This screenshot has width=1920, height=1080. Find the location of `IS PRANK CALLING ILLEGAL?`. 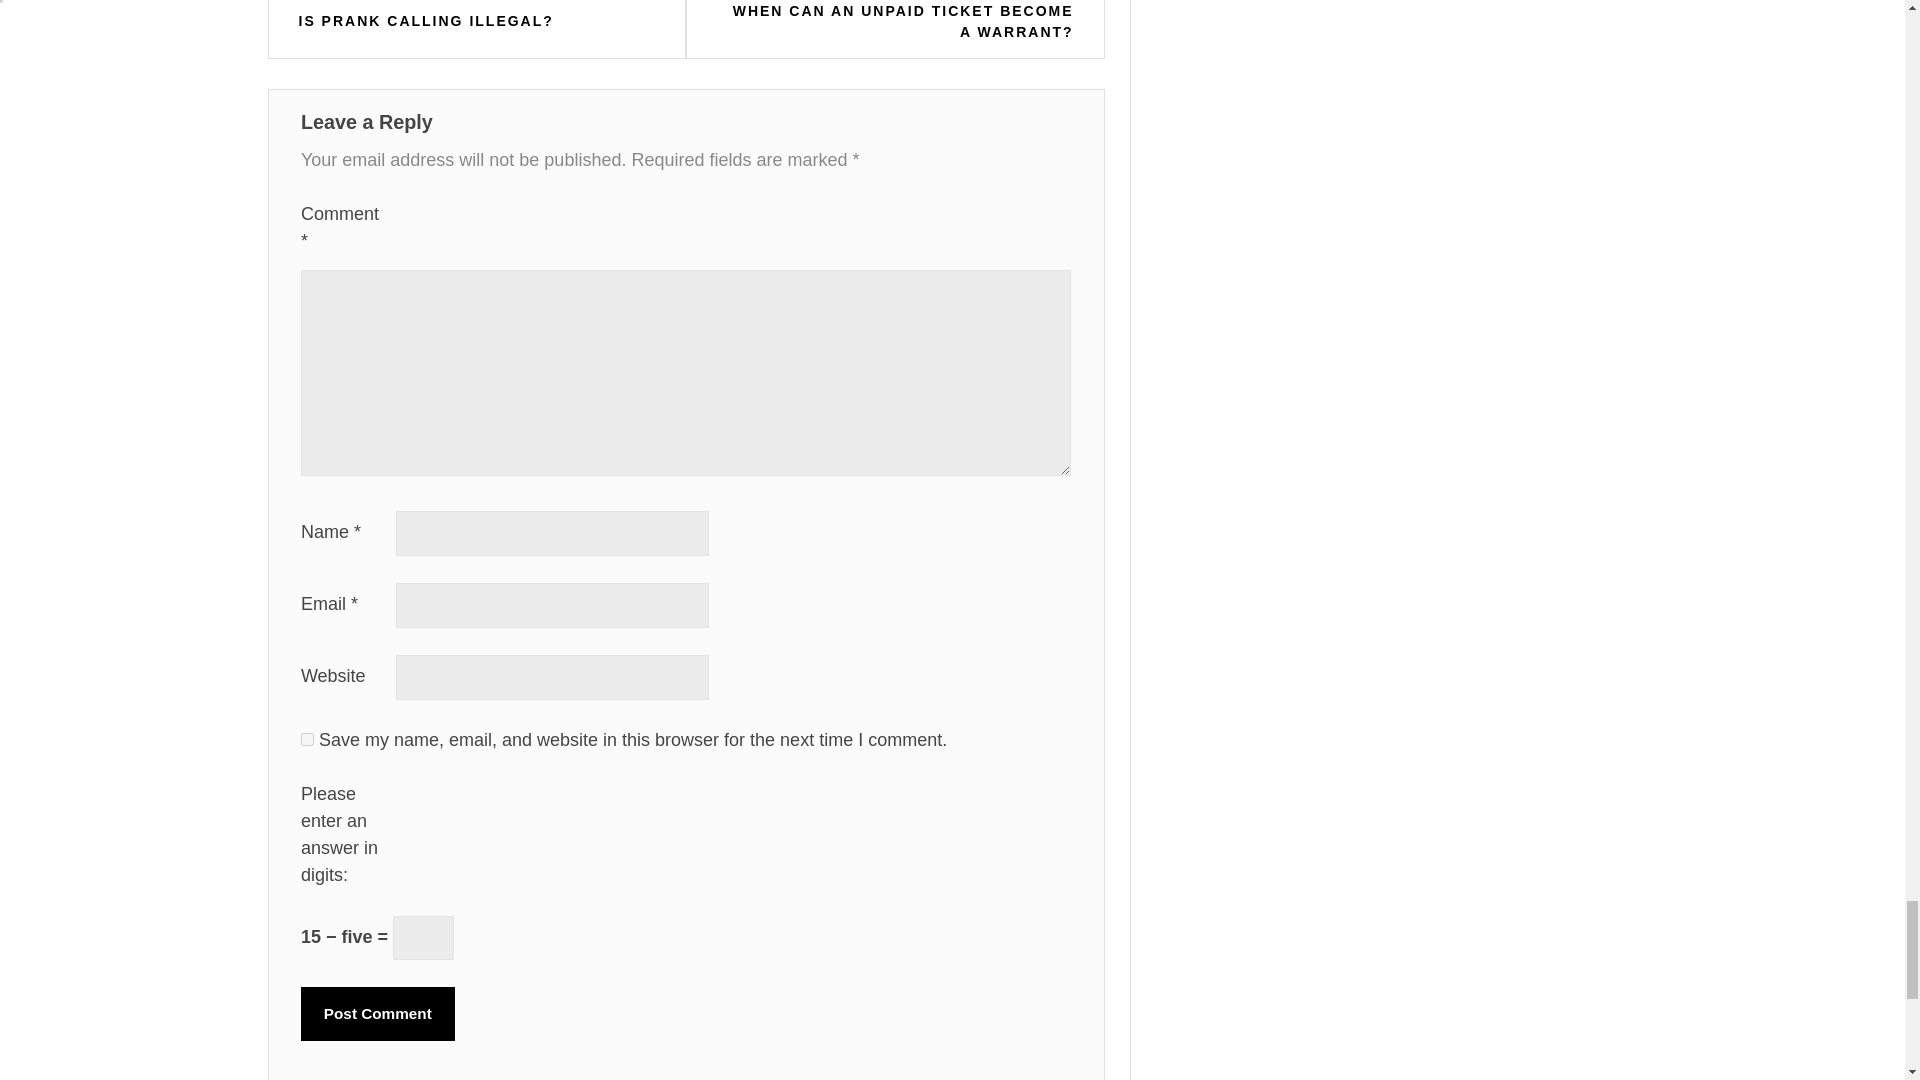

IS PRANK CALLING ILLEGAL? is located at coordinates (426, 21).